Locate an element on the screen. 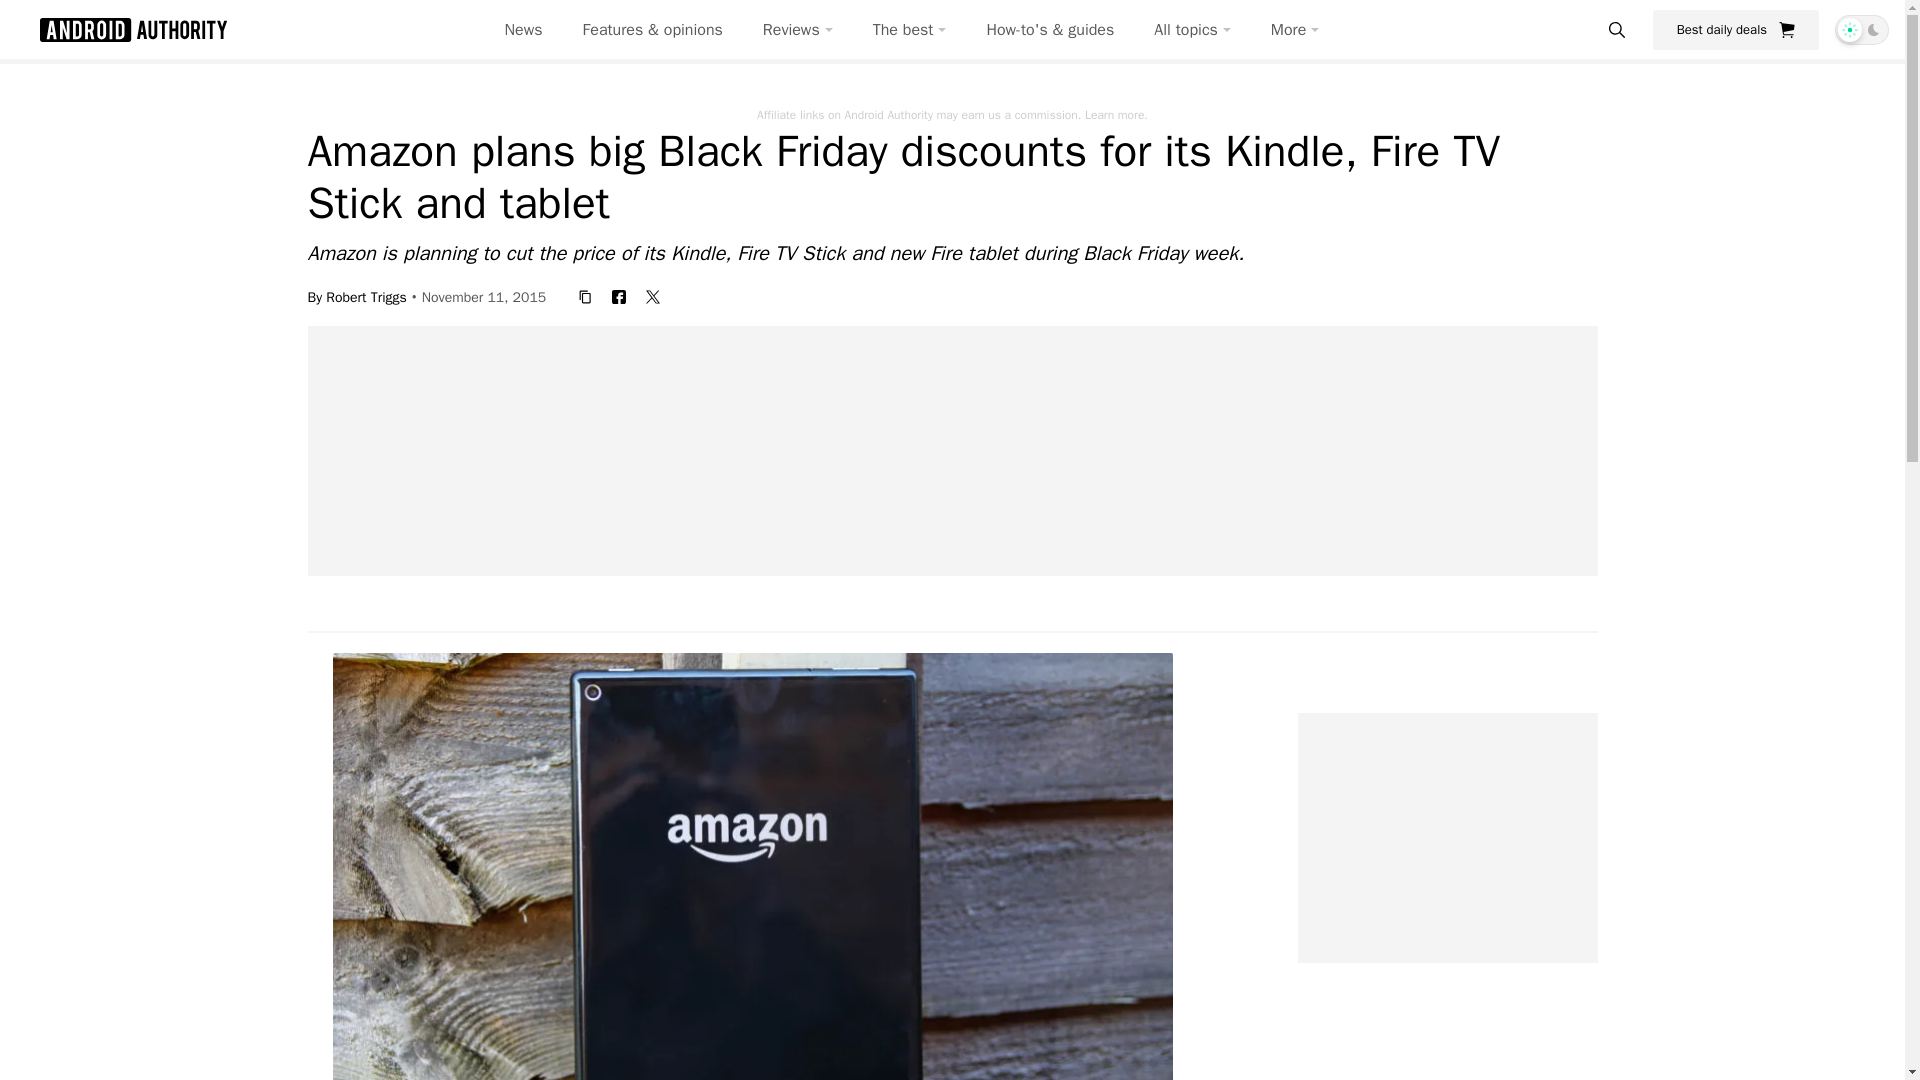 The image size is (1920, 1080). Robert Triggs is located at coordinates (366, 296).